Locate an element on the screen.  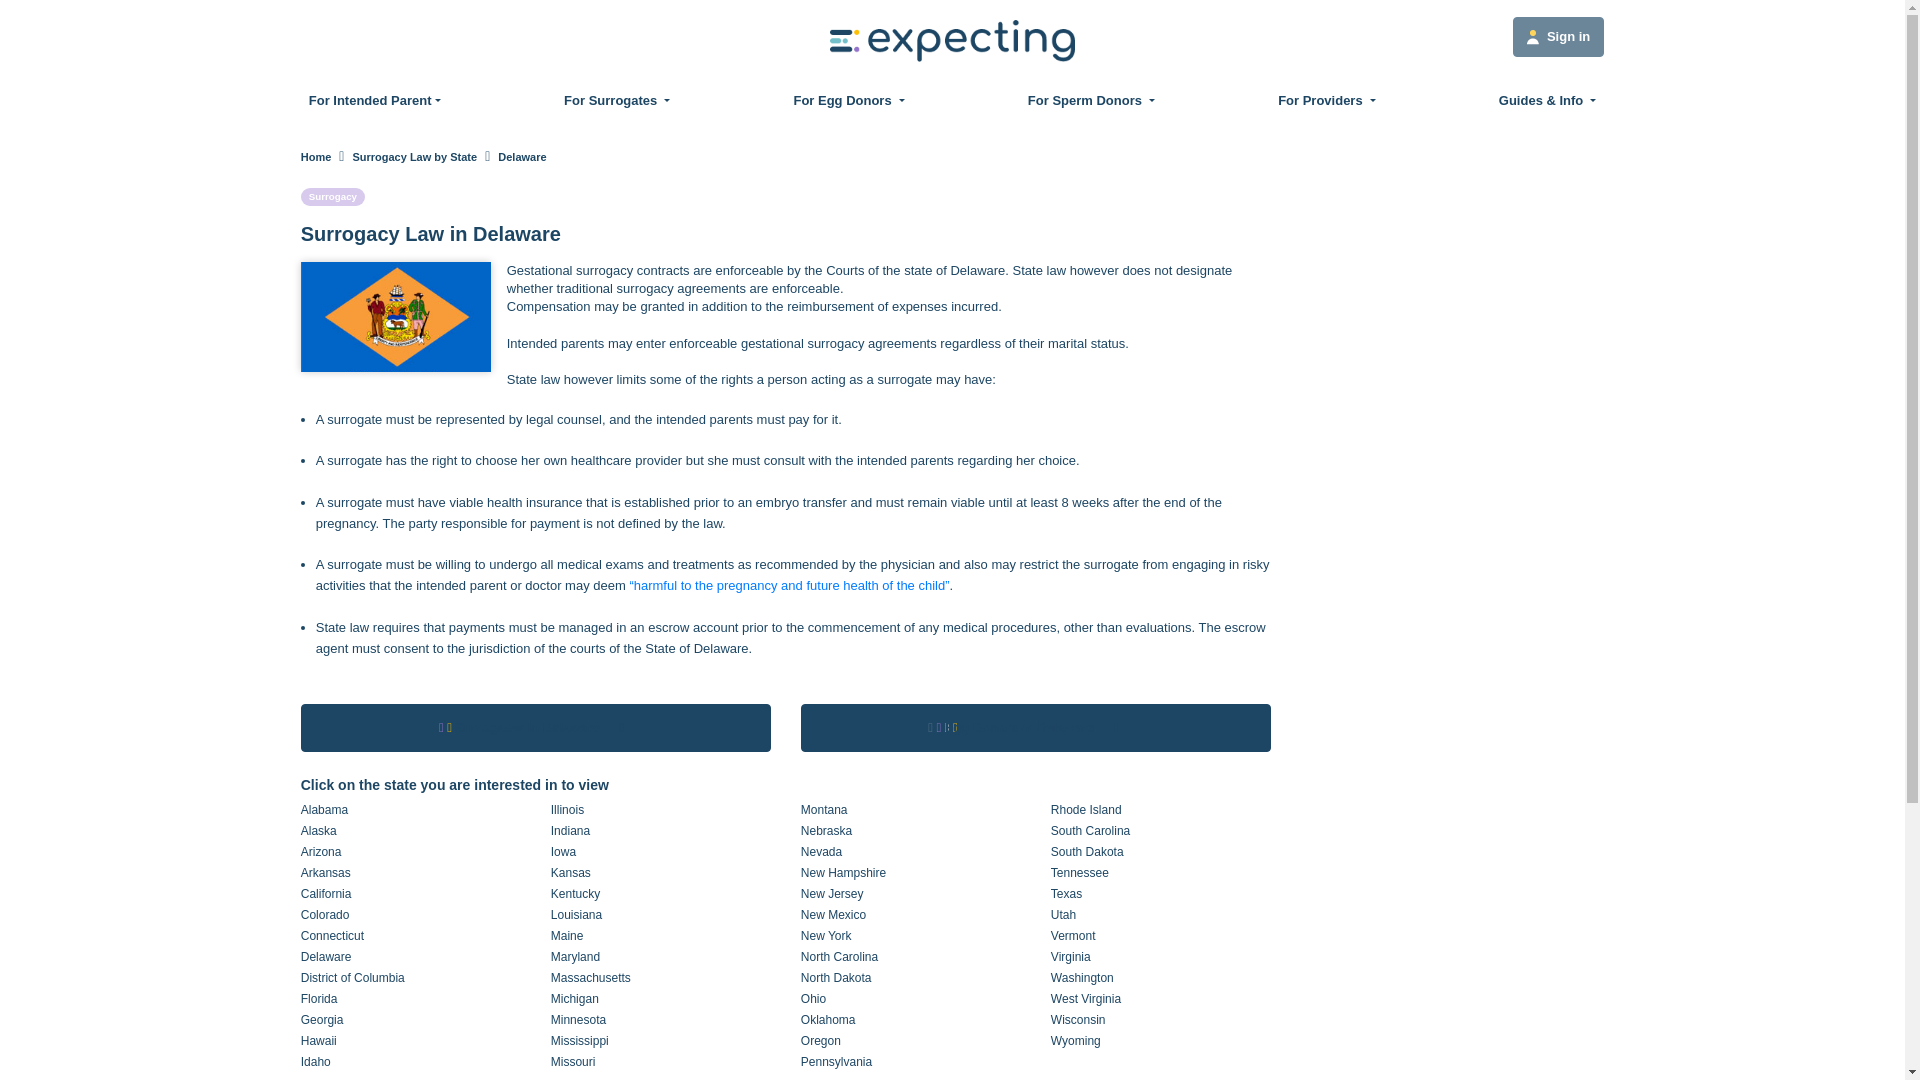
For Sperm Donors is located at coordinates (1091, 100).